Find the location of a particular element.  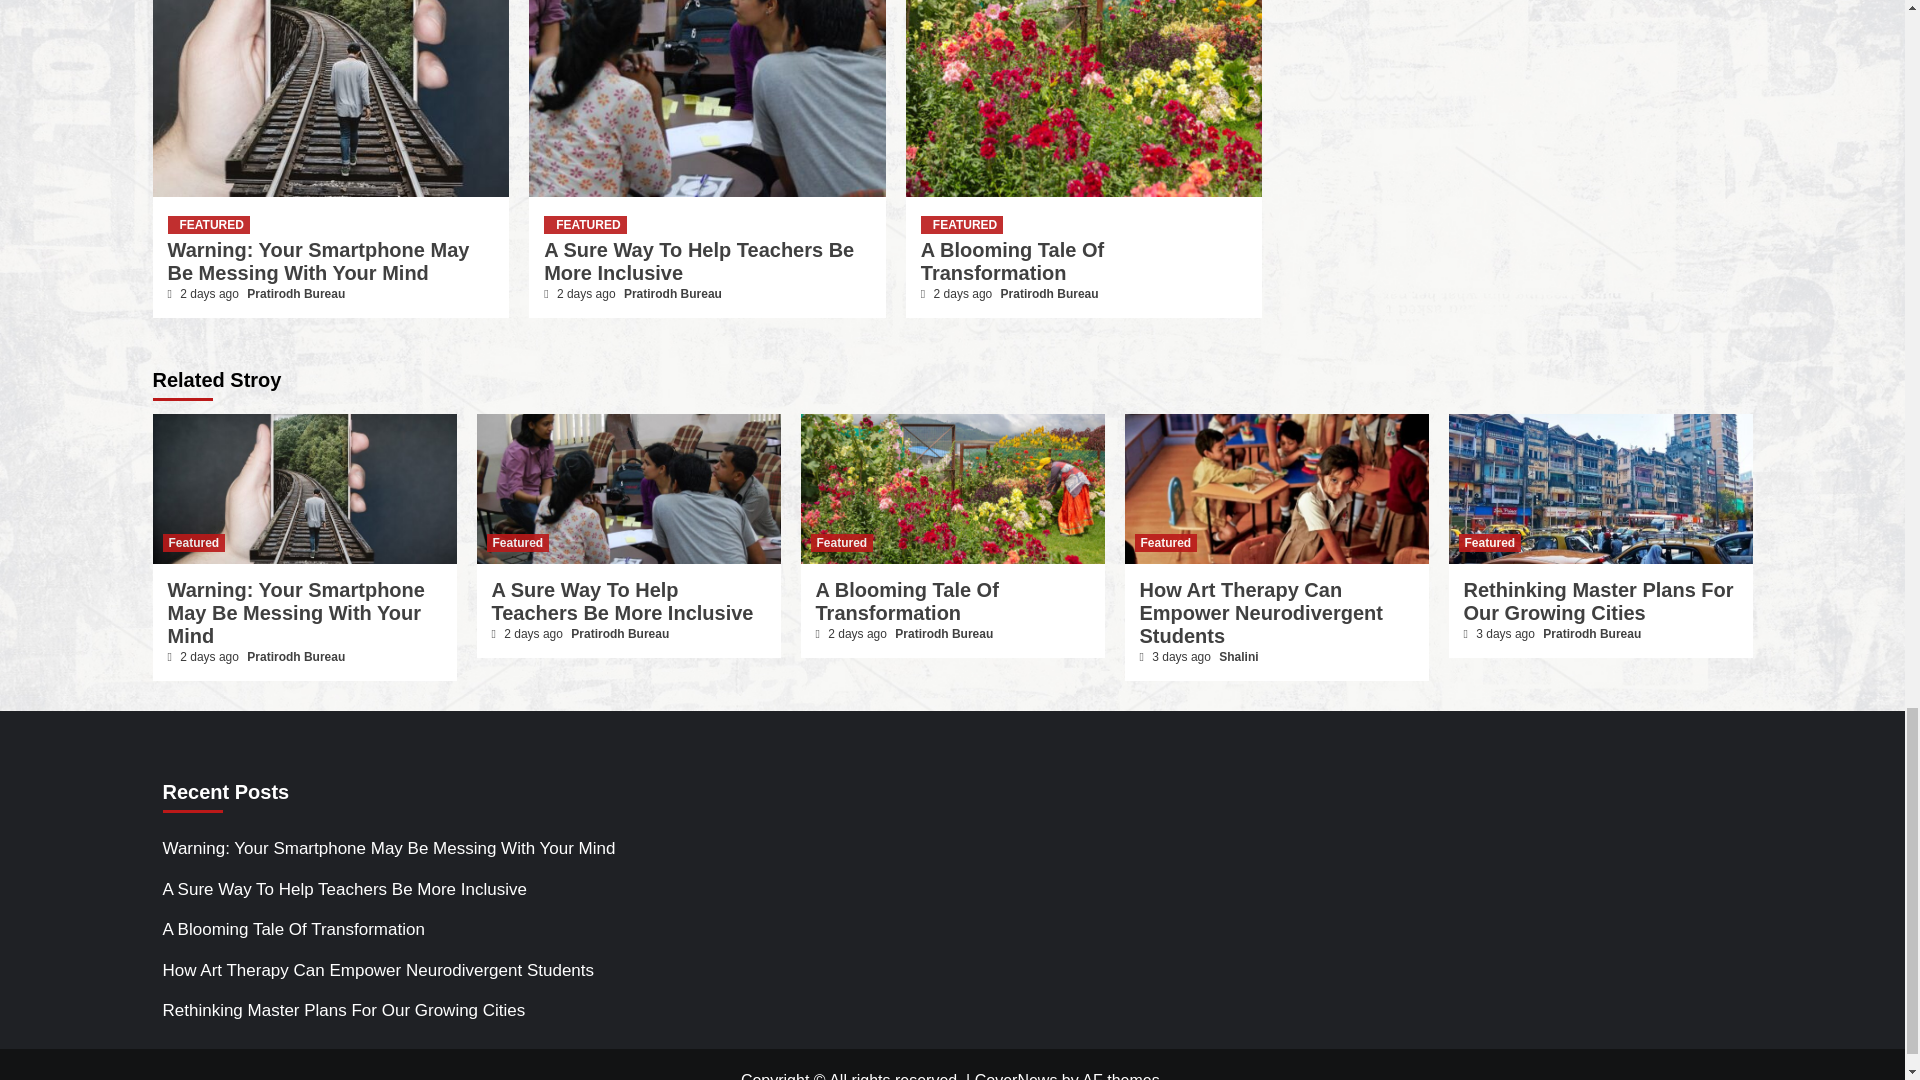

FEATURED is located at coordinates (584, 225).